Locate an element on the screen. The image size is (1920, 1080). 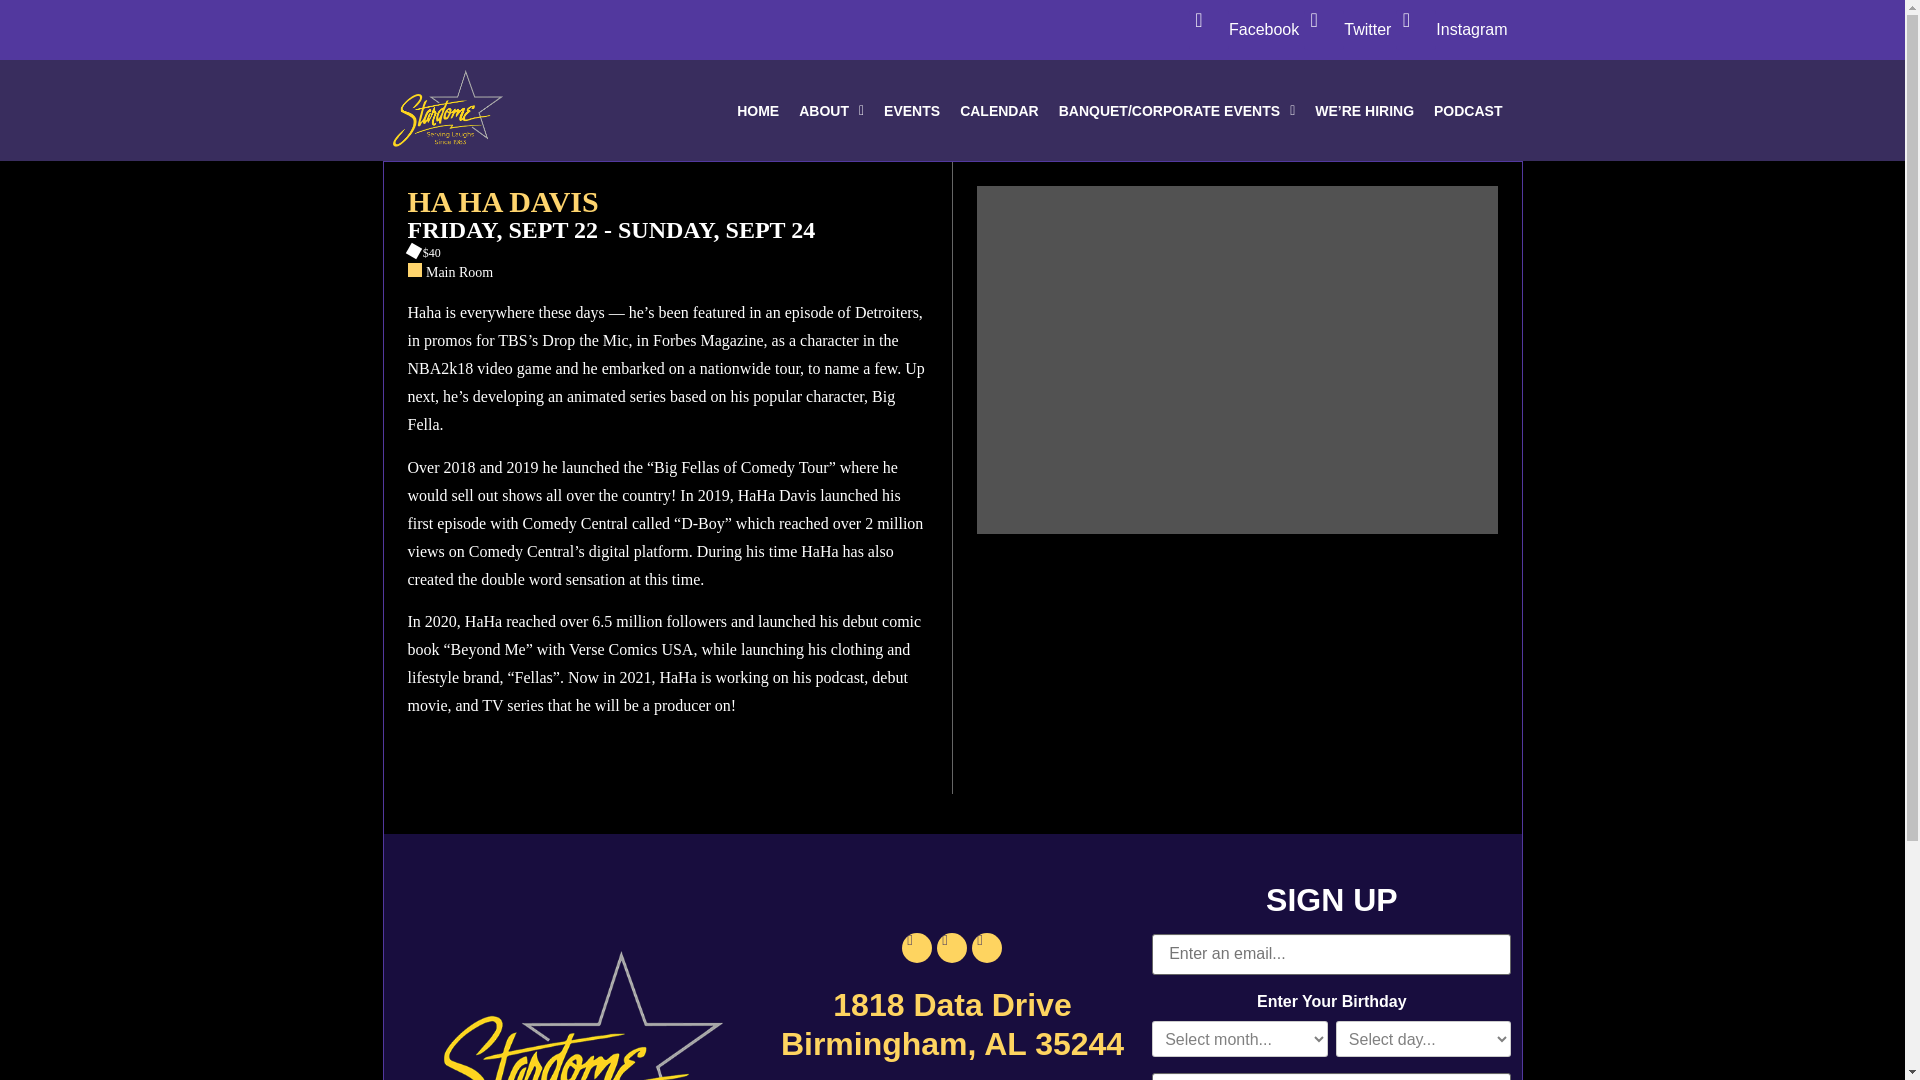
EVENTS is located at coordinates (912, 110).